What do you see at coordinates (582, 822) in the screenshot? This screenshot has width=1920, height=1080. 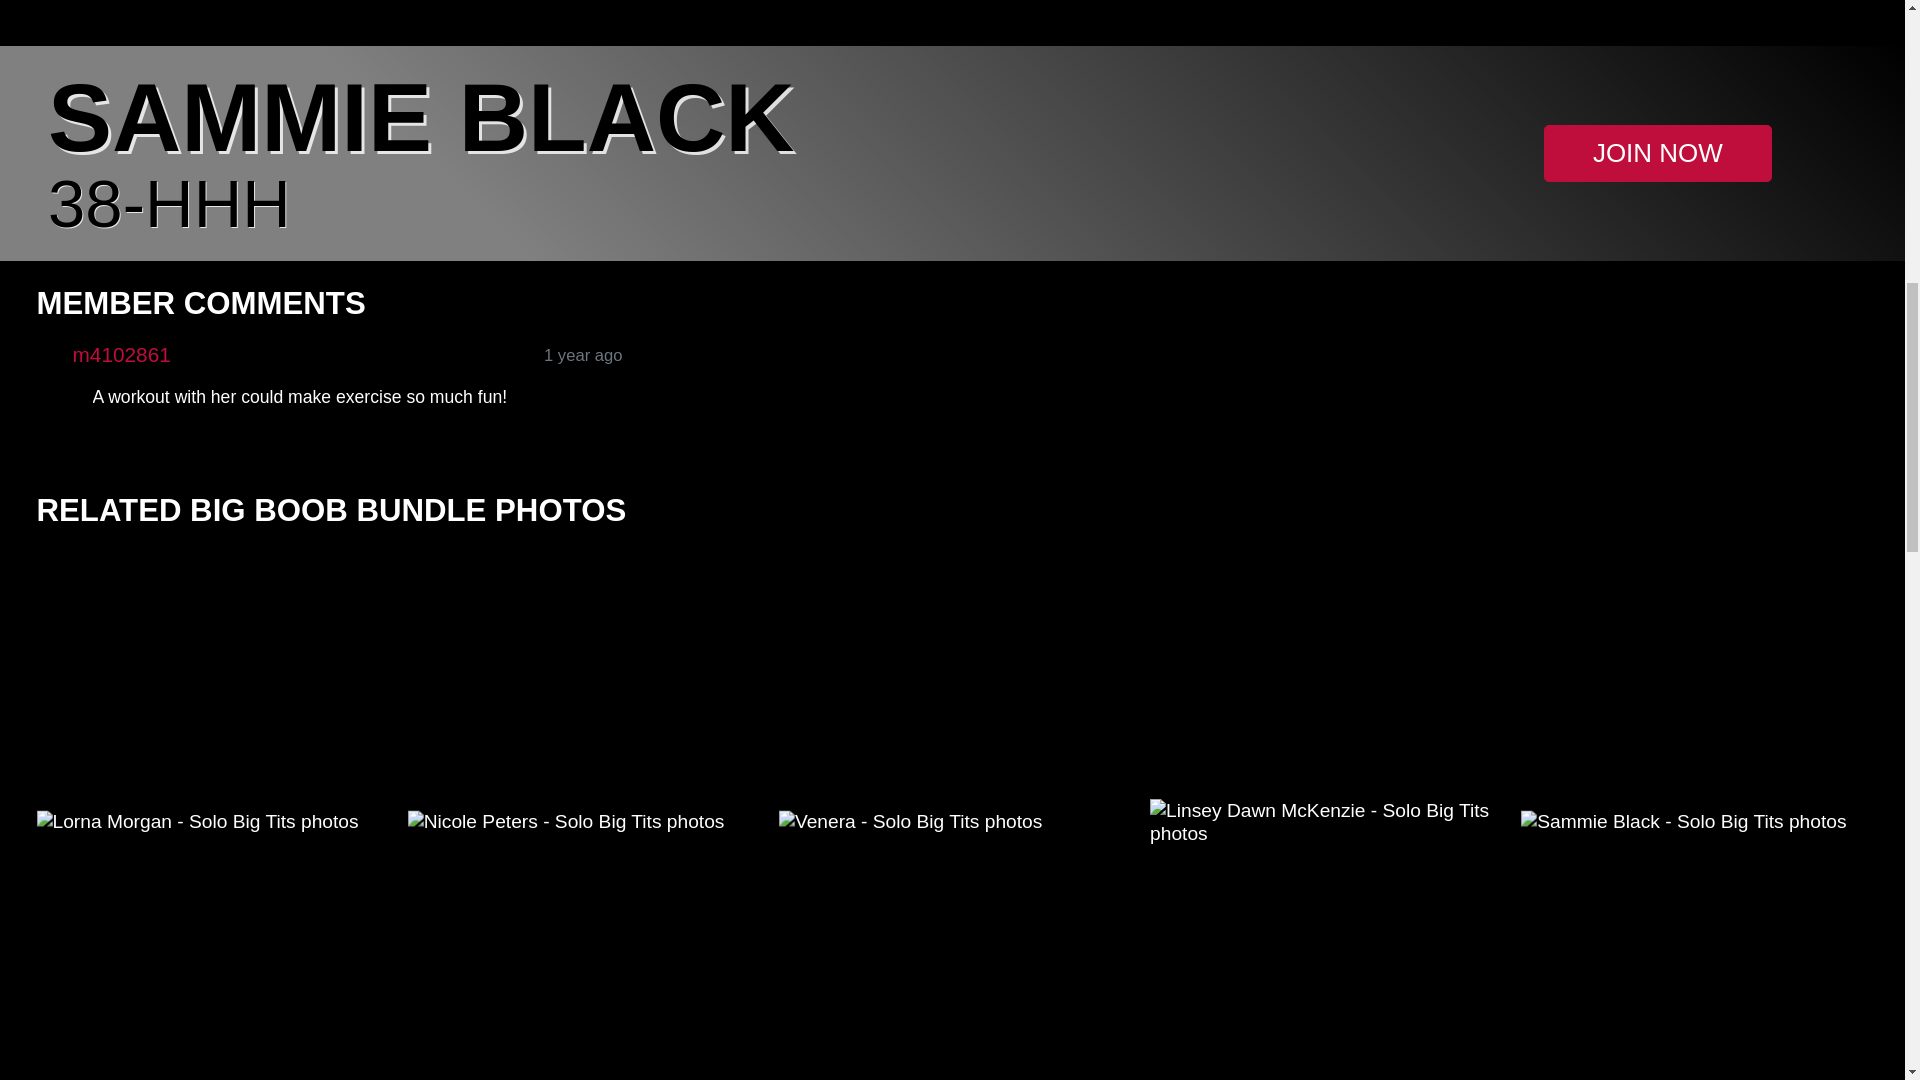 I see `Nicole Peters - Solo Big Tits photos` at bounding box center [582, 822].